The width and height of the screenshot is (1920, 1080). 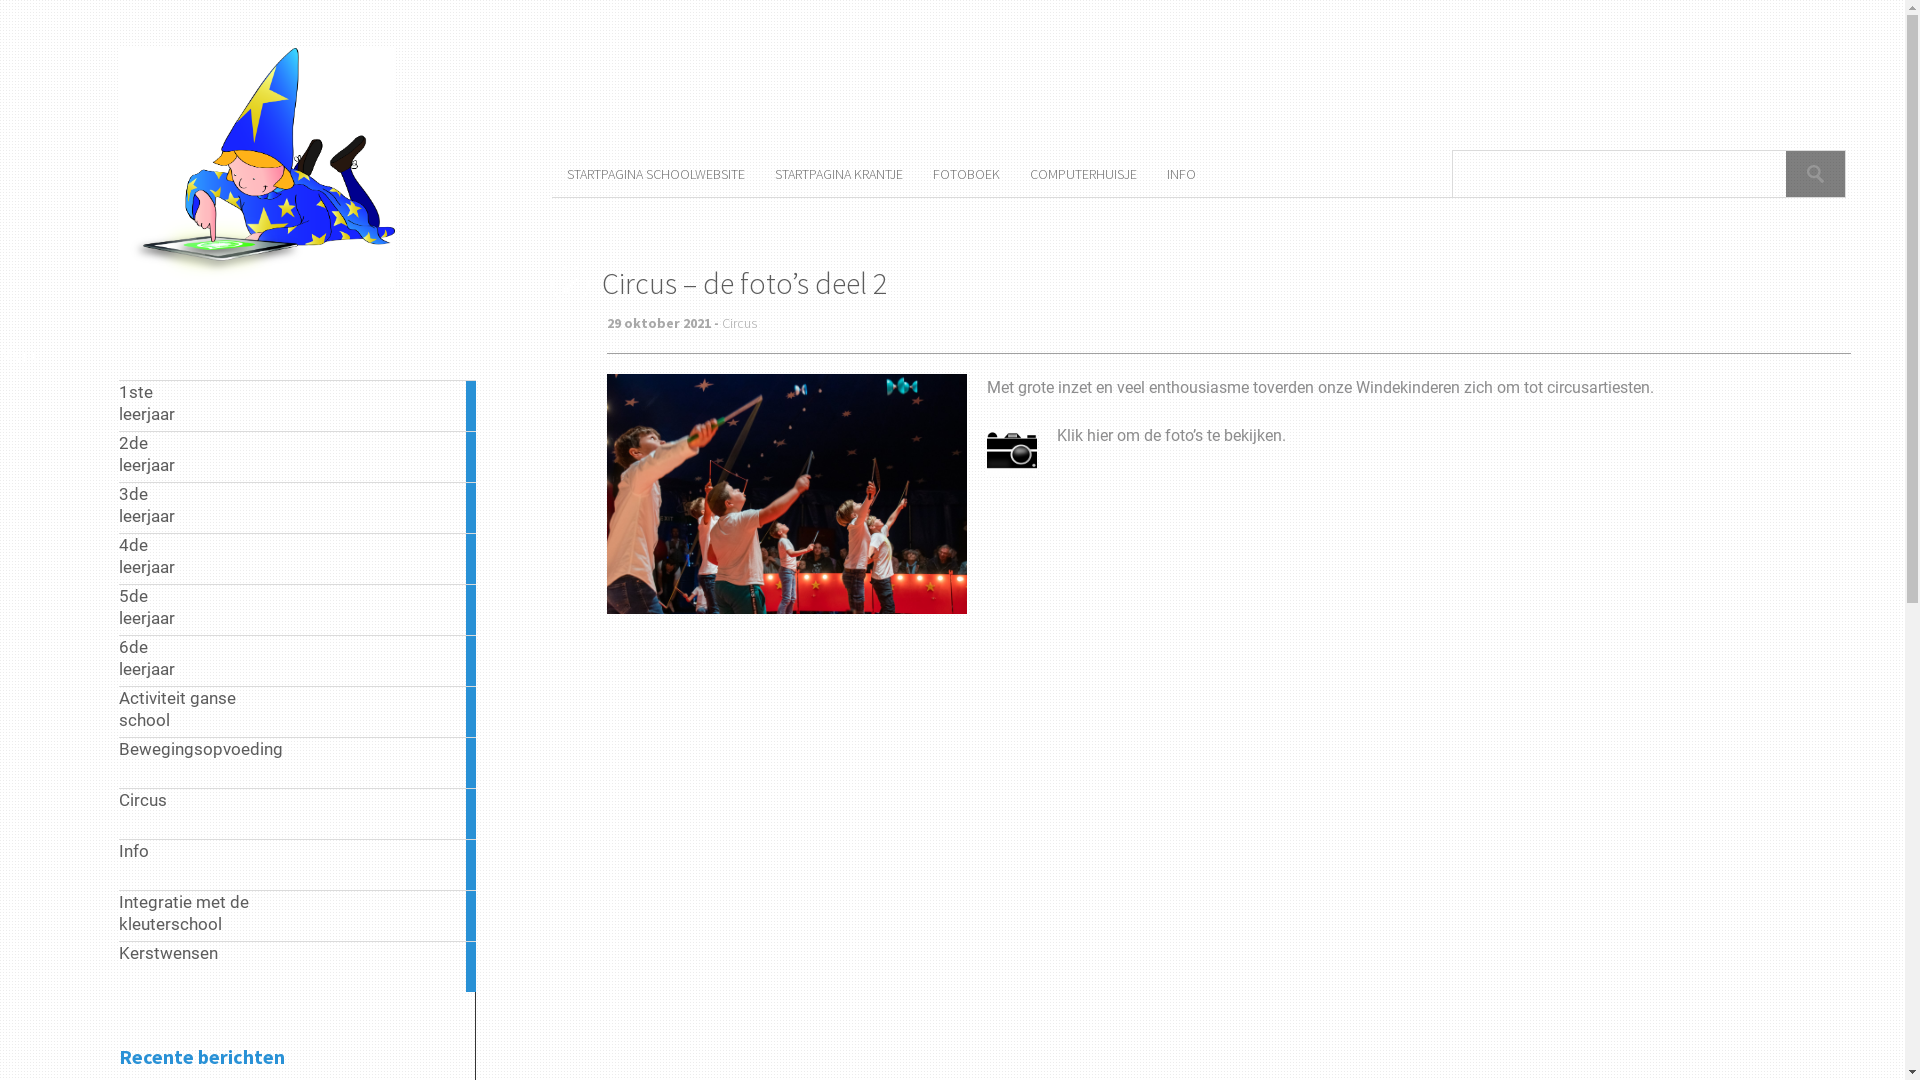 What do you see at coordinates (298, 762) in the screenshot?
I see `Bewegingsopvoeding` at bounding box center [298, 762].